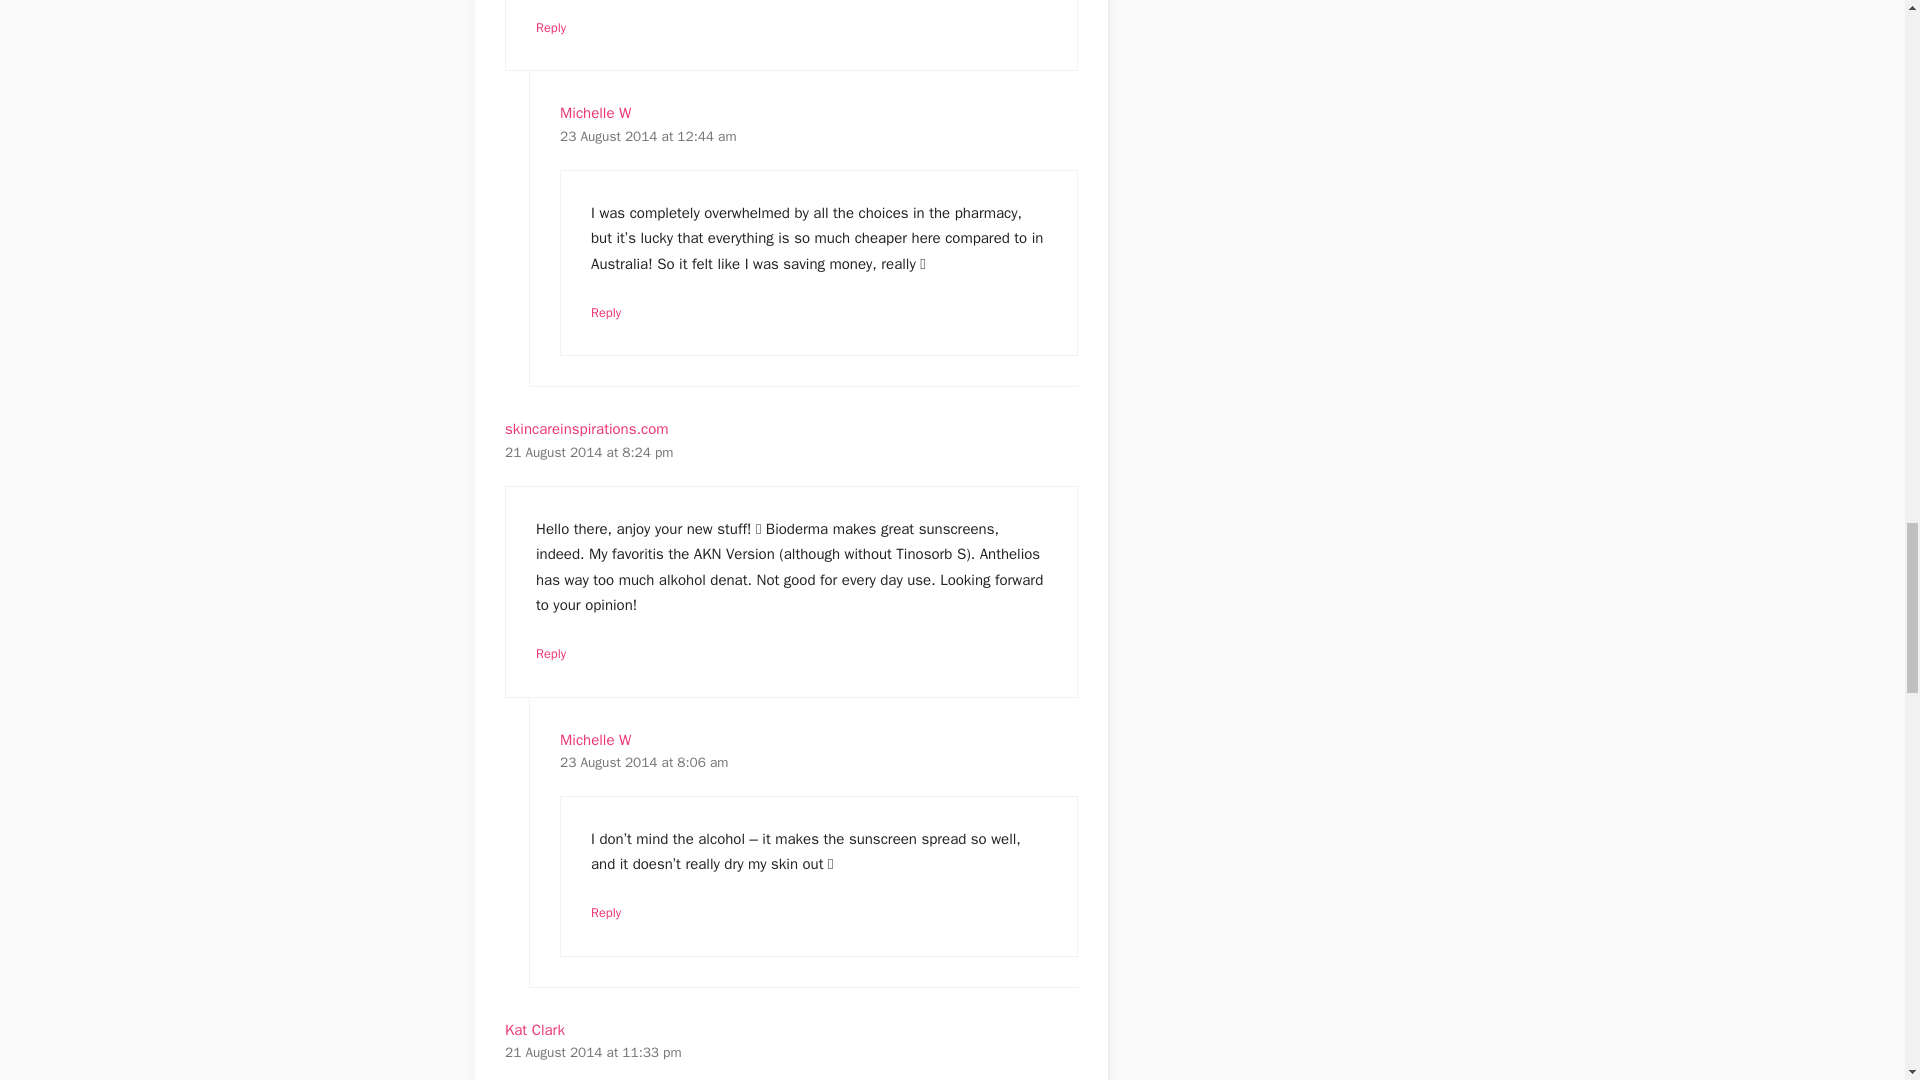 The width and height of the screenshot is (1920, 1080). I want to click on 21 August 2014 at 8:24 pm, so click(588, 452).